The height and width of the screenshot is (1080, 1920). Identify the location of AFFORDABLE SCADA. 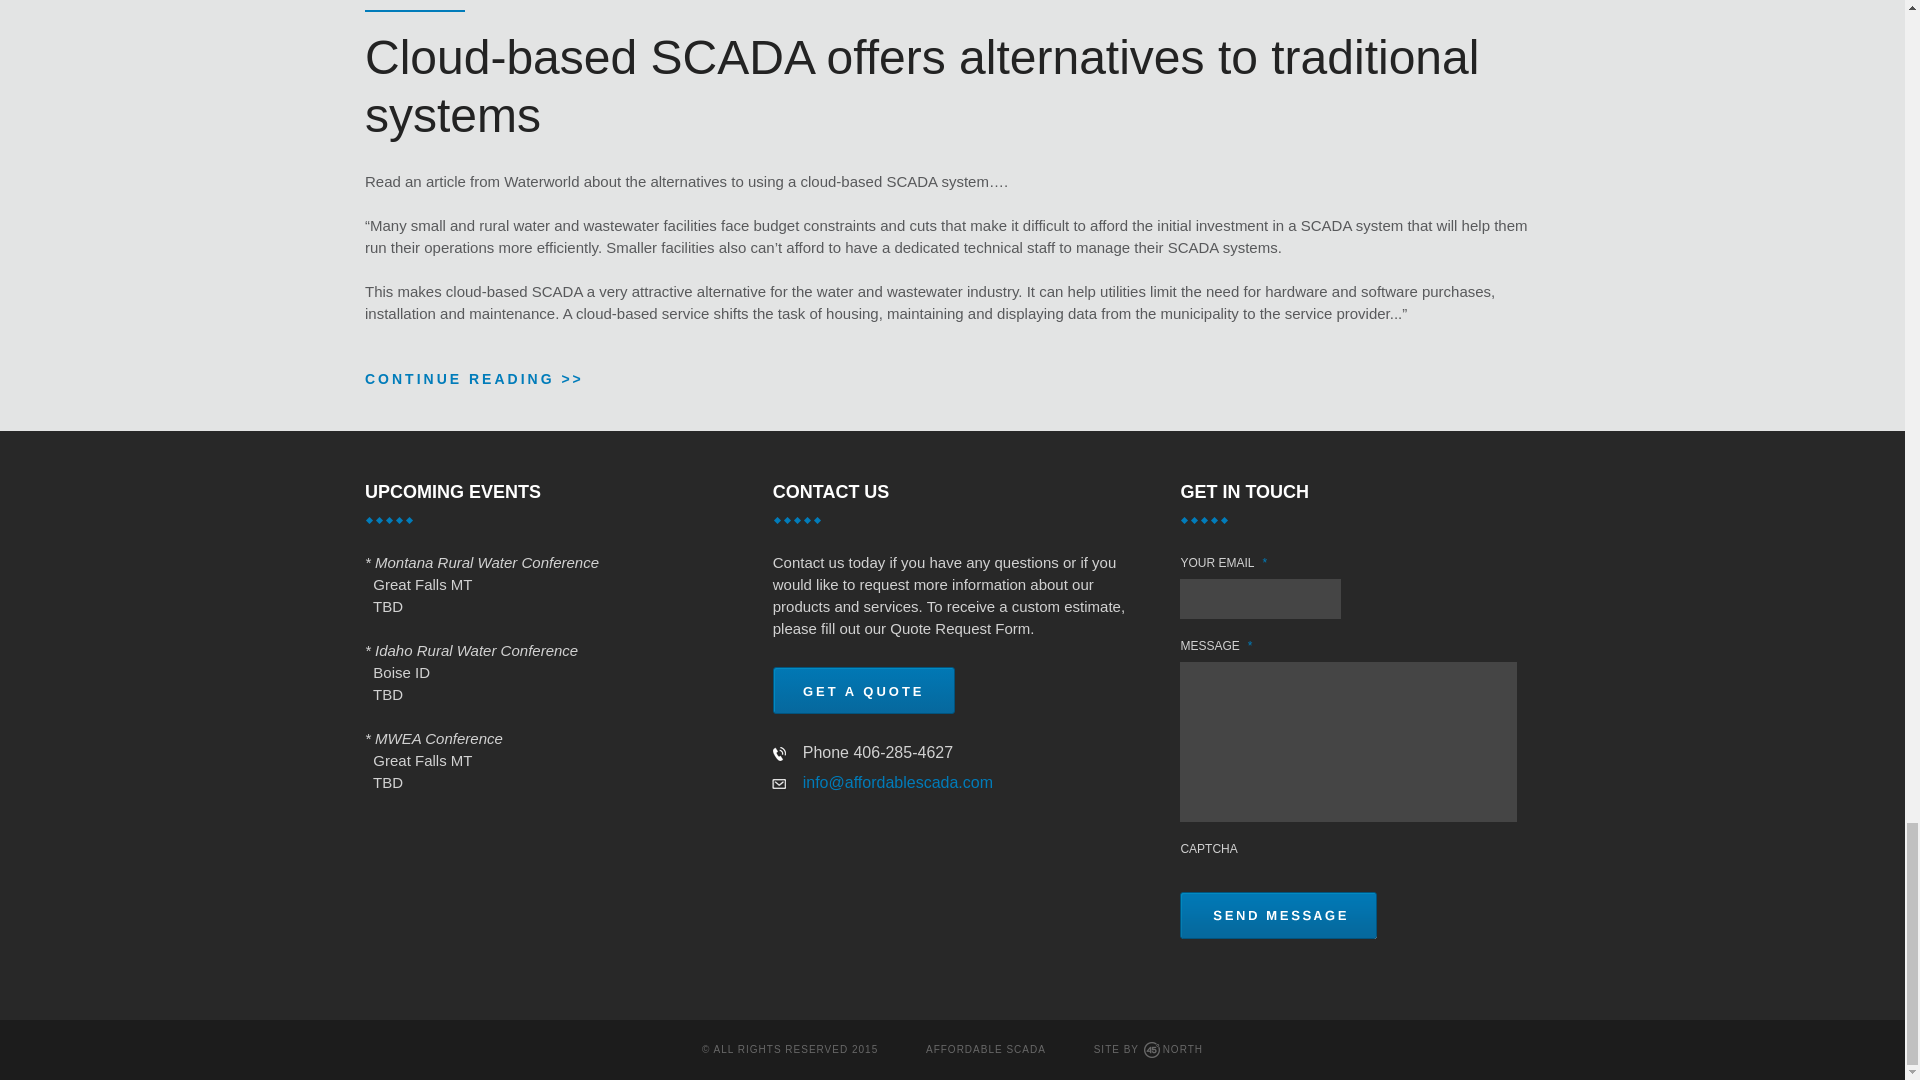
(986, 1048).